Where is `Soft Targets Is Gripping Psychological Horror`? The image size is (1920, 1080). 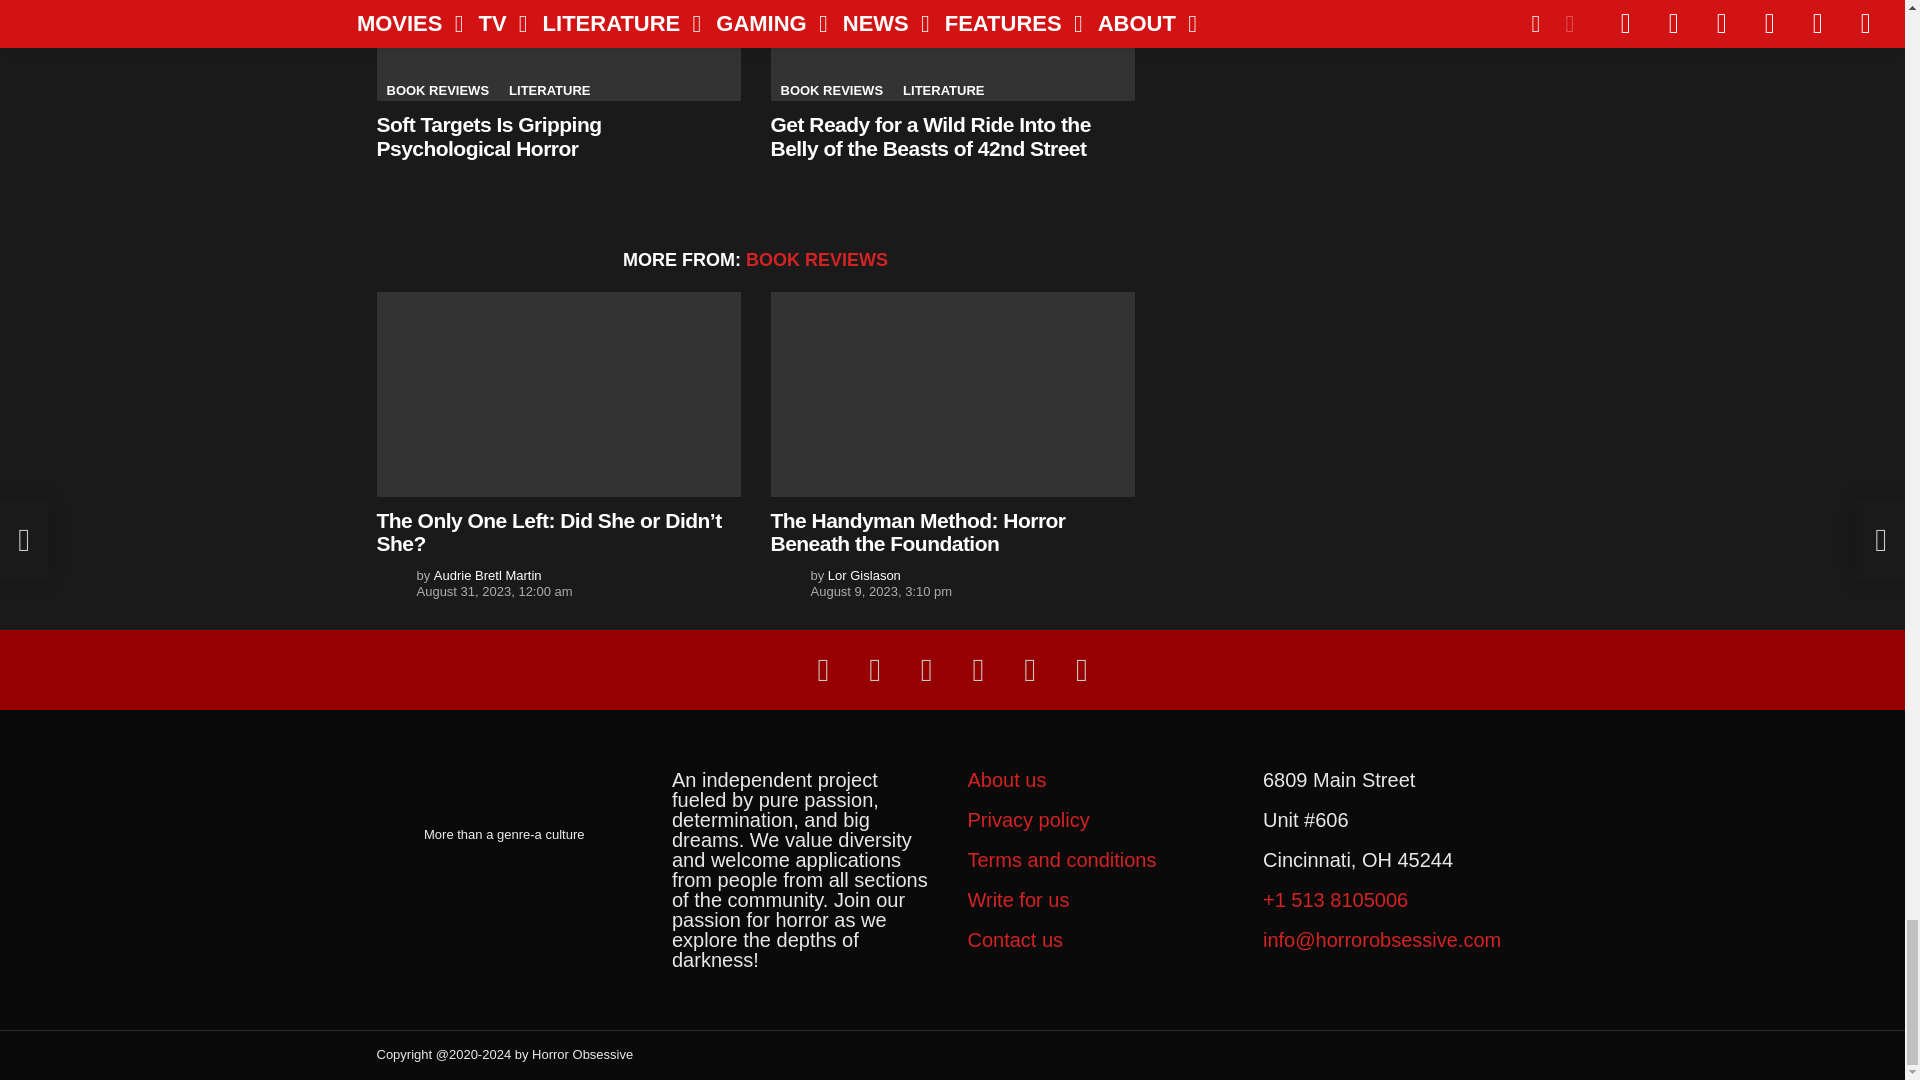 Soft Targets Is Gripping Psychological Horror is located at coordinates (558, 50).